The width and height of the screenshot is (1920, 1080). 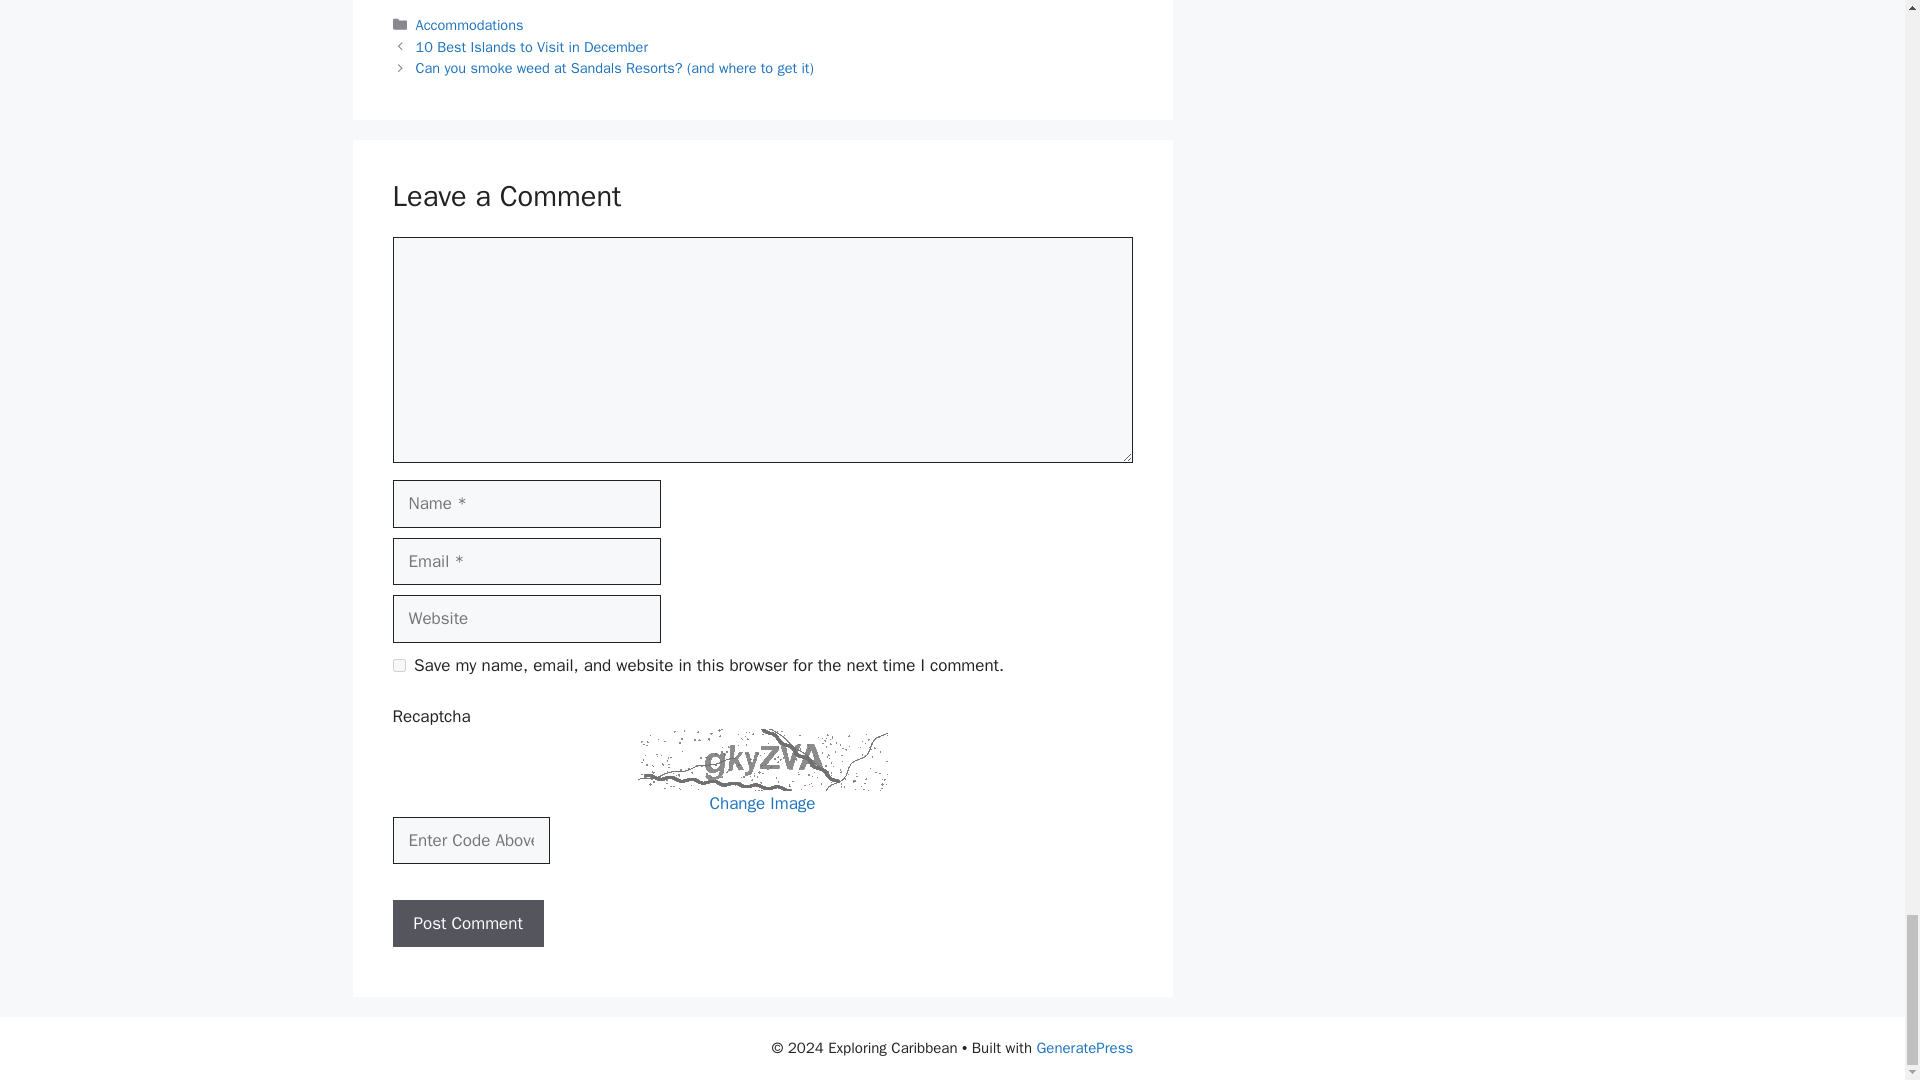 I want to click on 10 Best Islands to Visit in December, so click(x=532, y=46).